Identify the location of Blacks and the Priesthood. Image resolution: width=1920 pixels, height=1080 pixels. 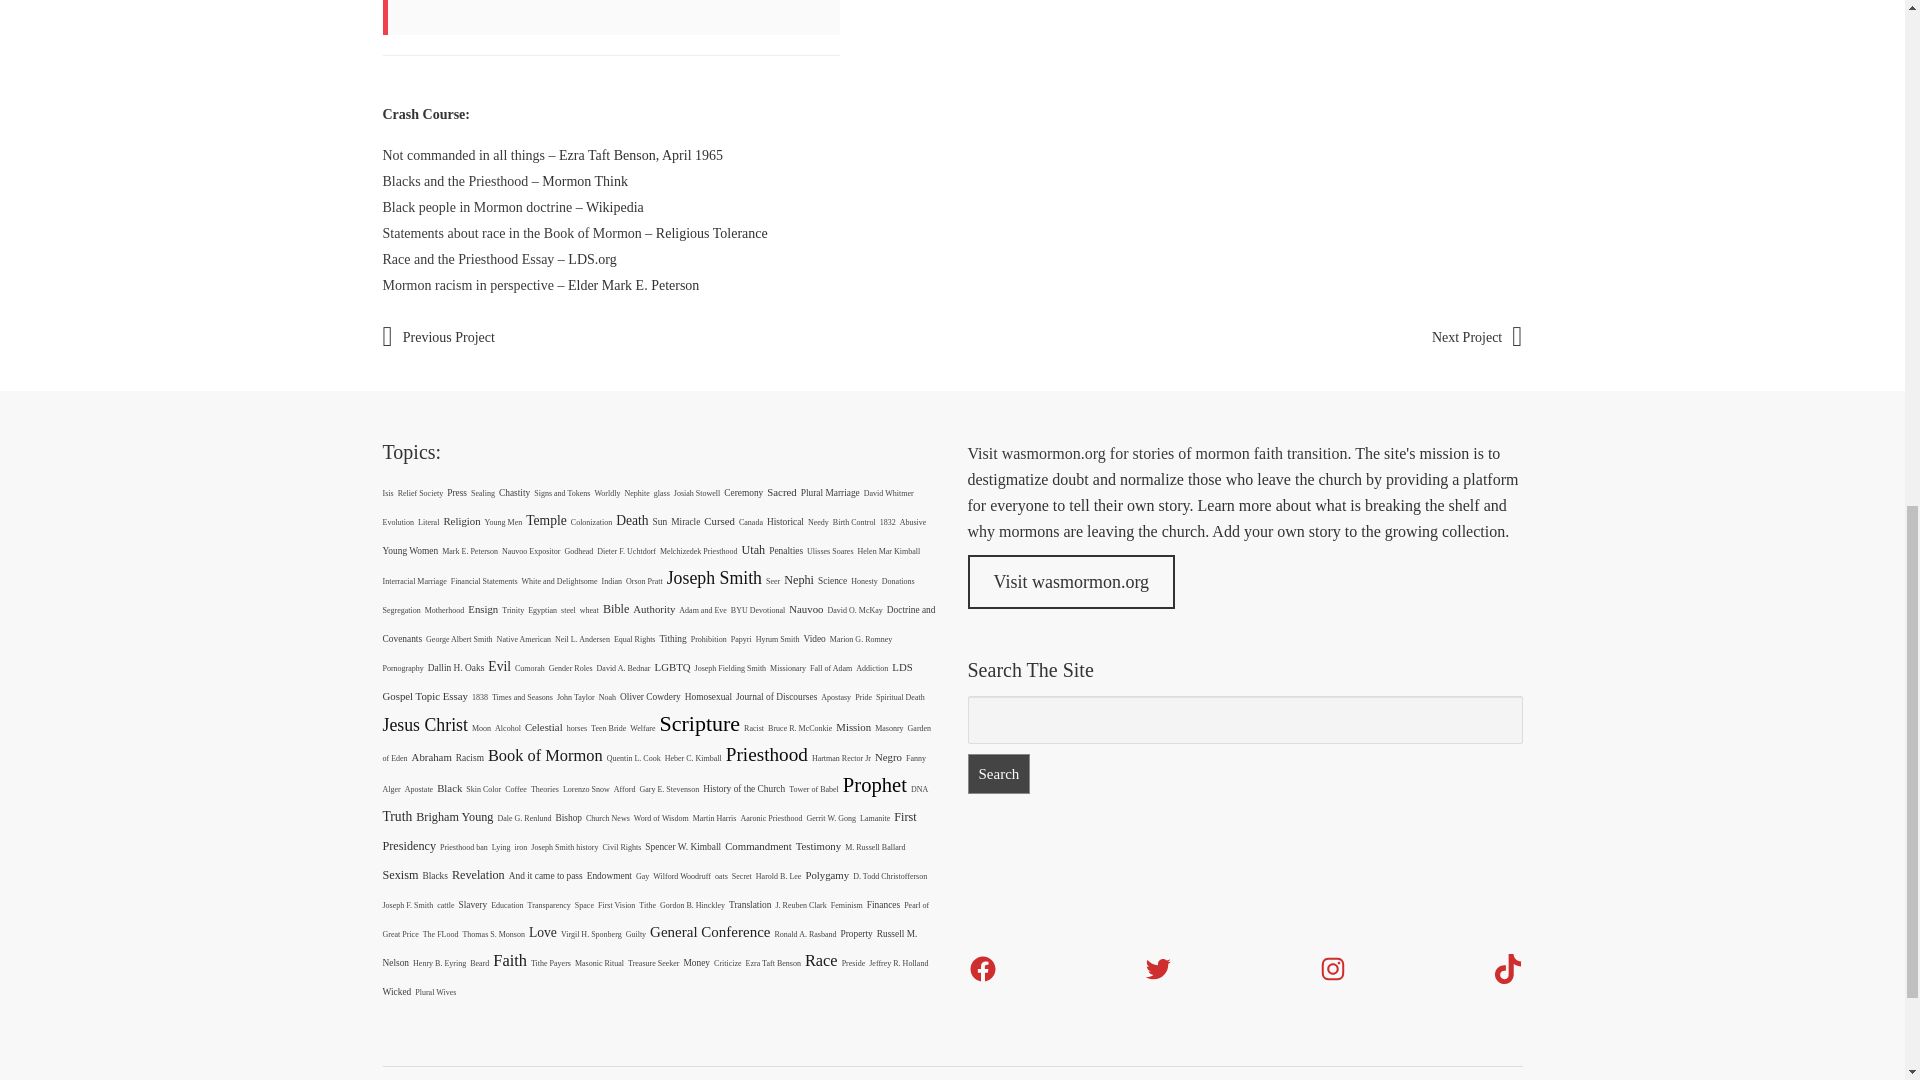
(455, 181).